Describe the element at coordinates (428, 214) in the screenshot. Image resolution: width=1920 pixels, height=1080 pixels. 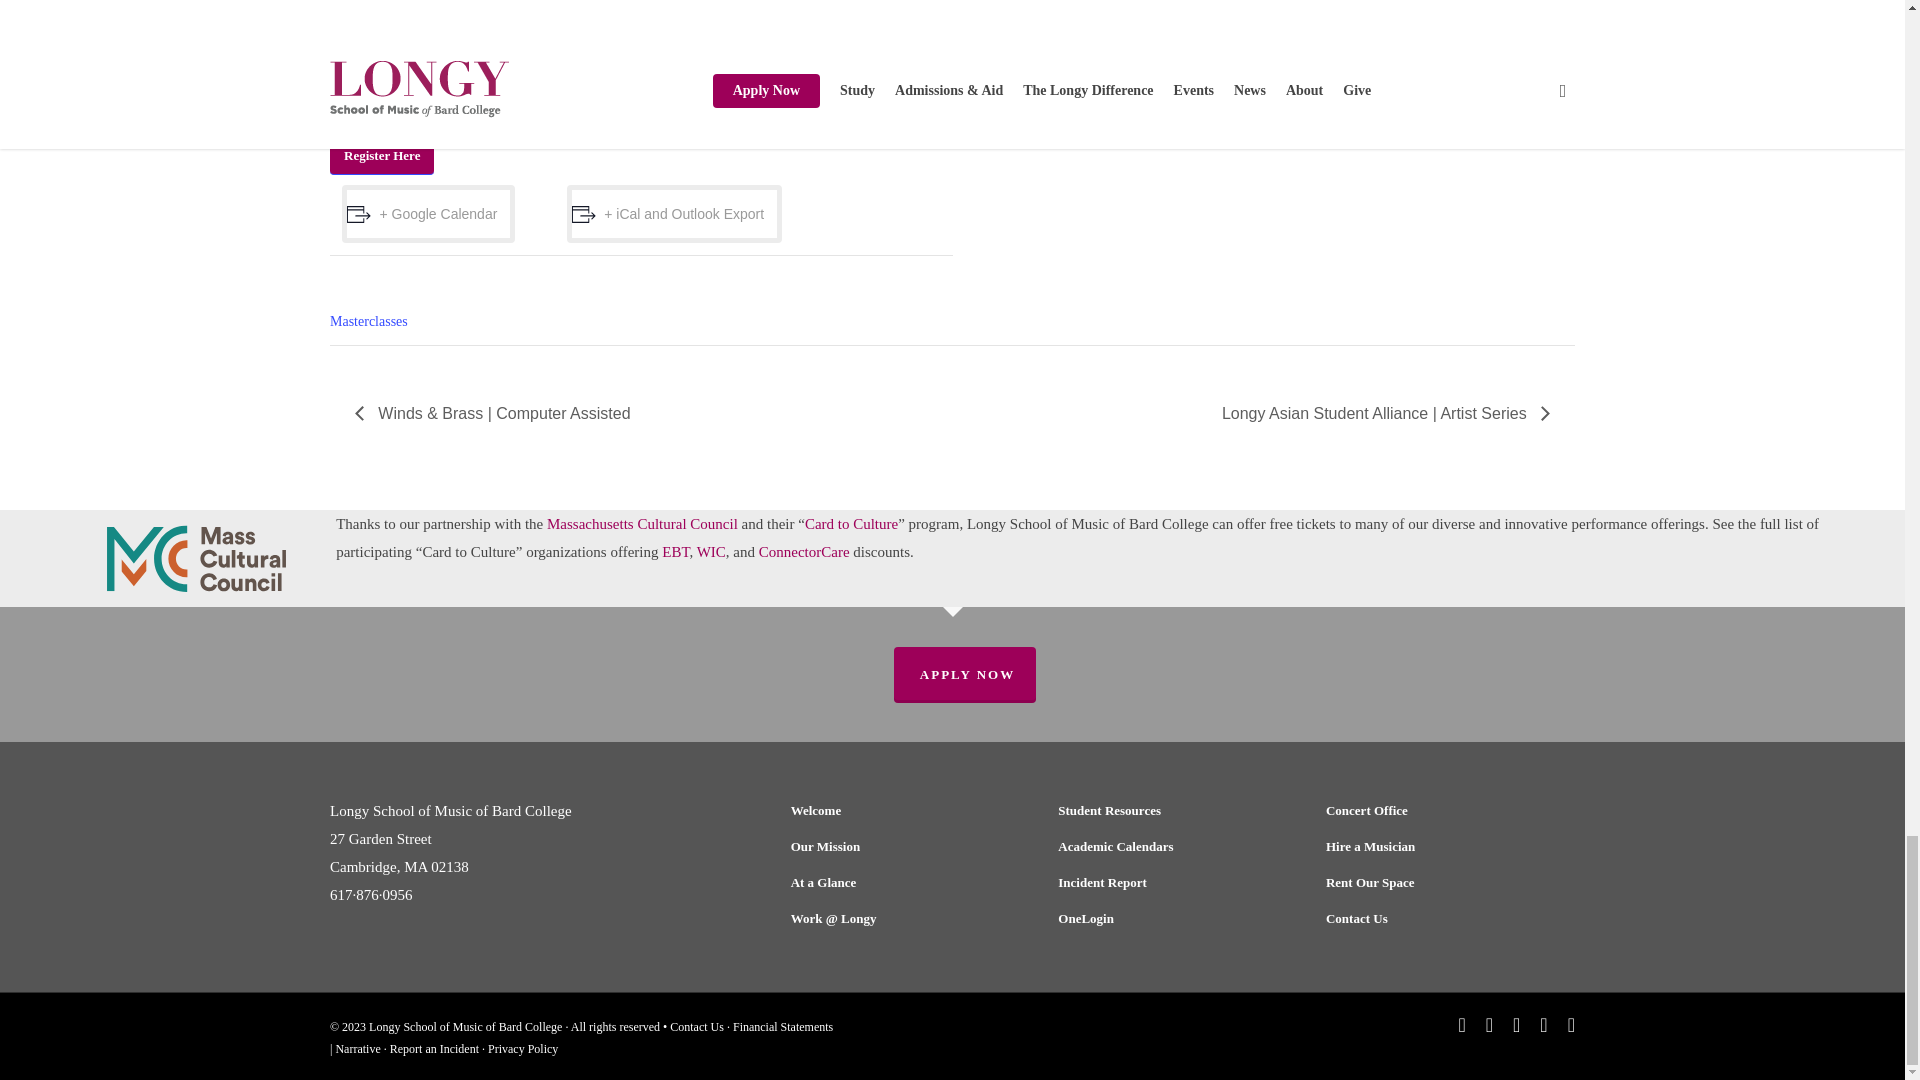
I see `Add to Google Calendar` at that location.